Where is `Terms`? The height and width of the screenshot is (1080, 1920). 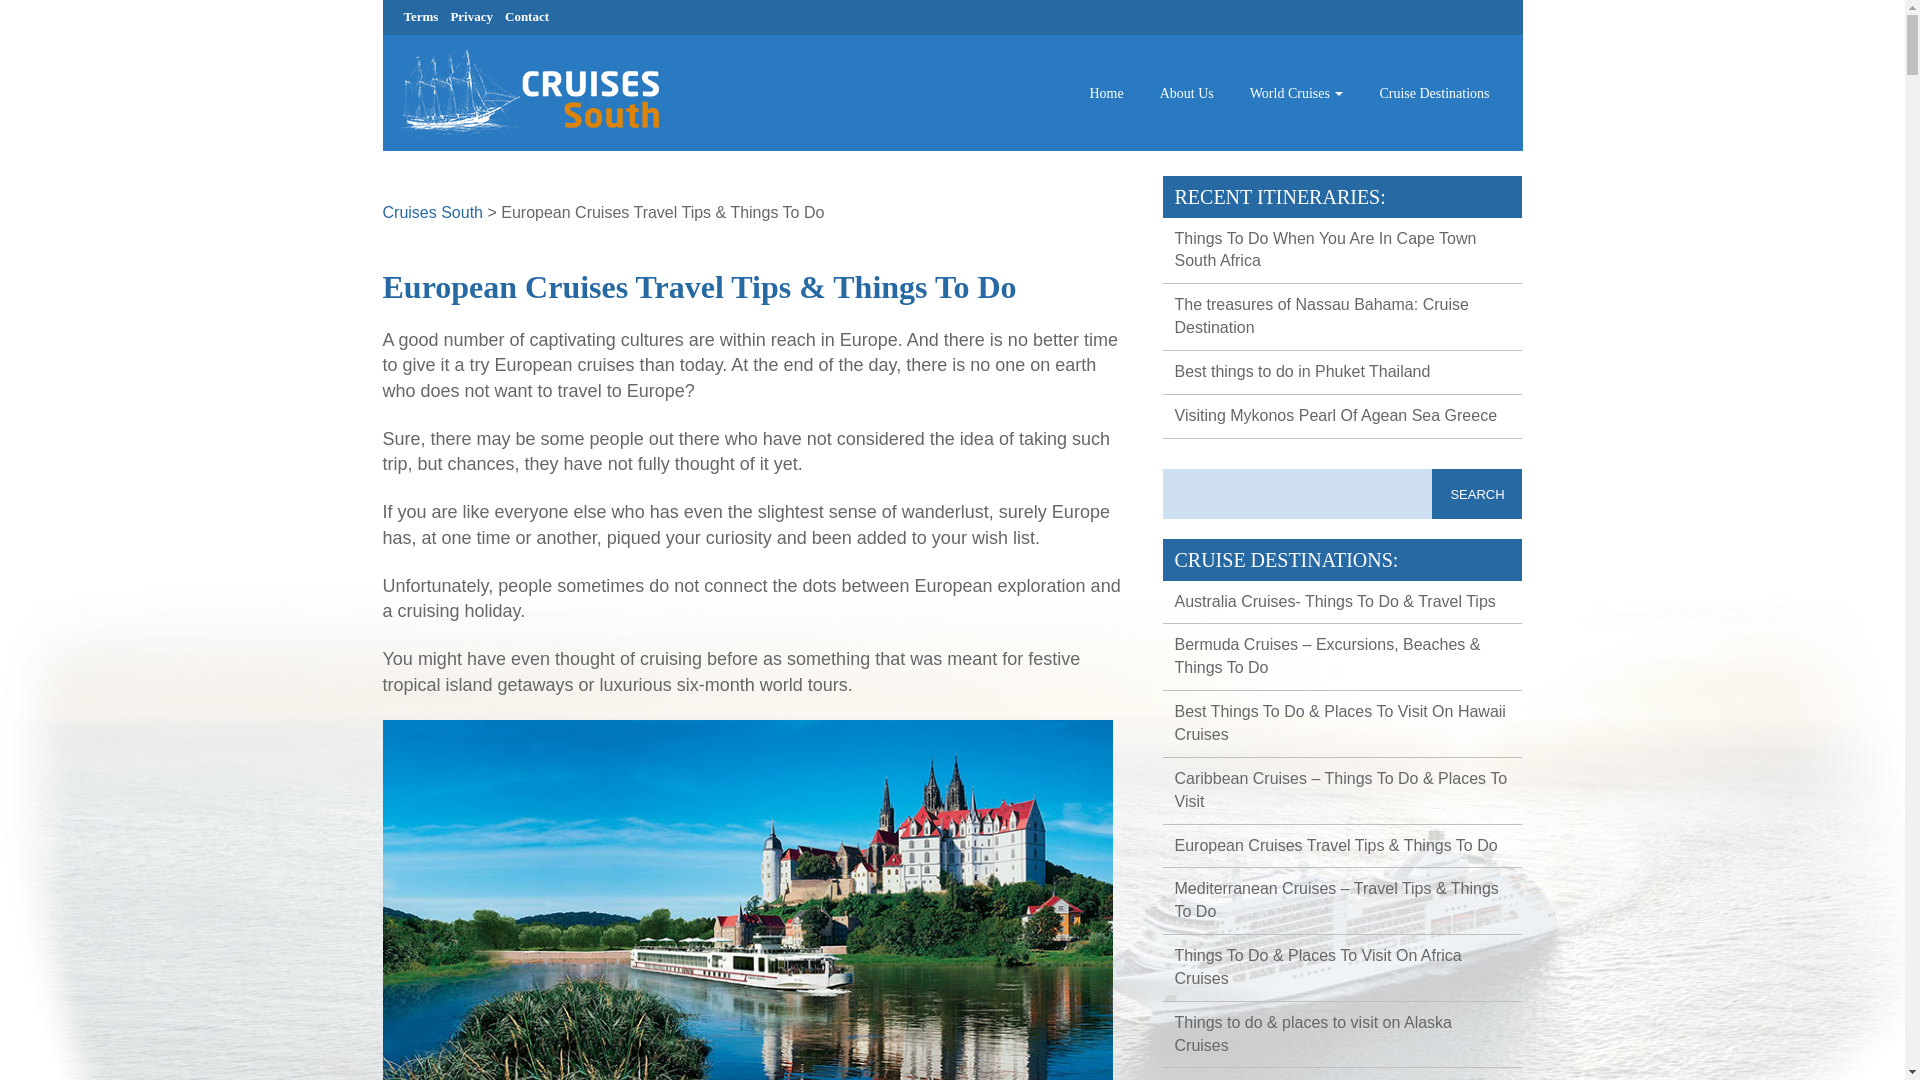 Terms is located at coordinates (421, 16).